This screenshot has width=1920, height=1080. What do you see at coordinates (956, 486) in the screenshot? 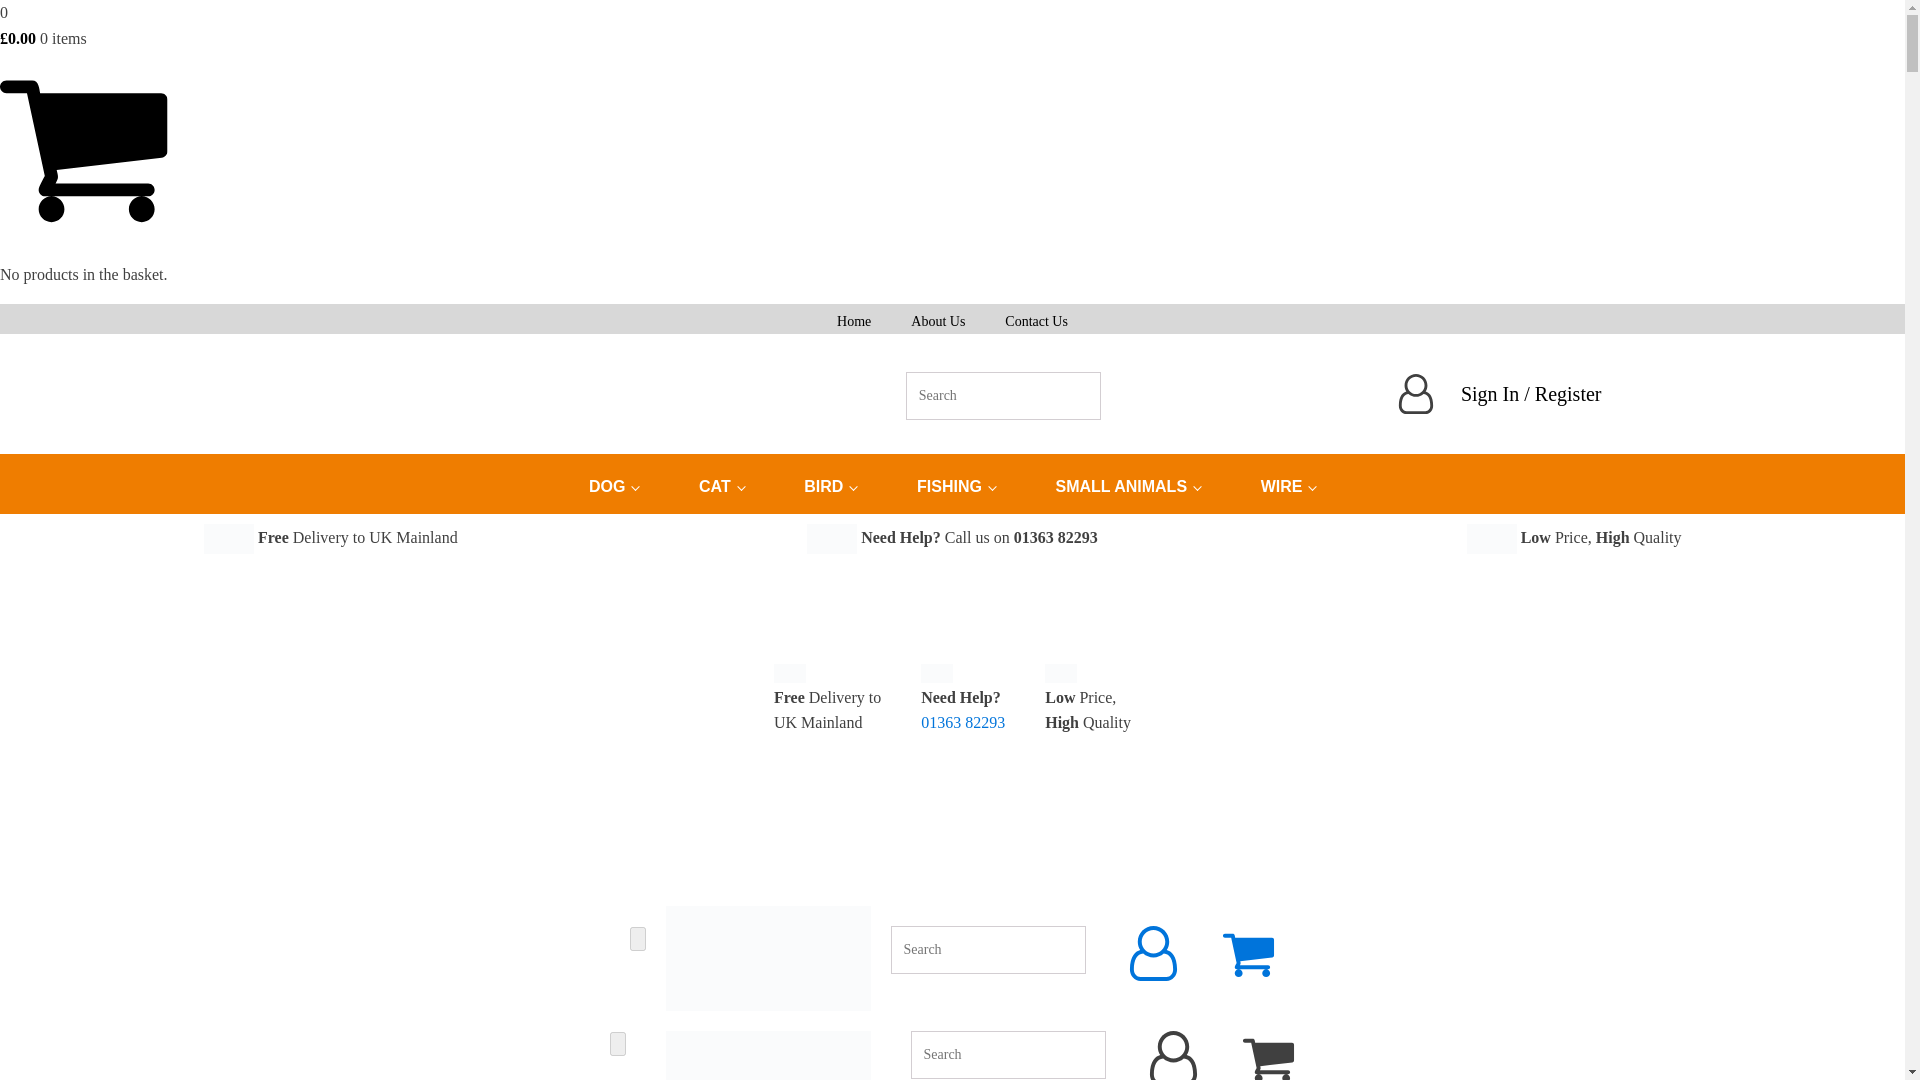
I see `FISHING` at bounding box center [956, 486].